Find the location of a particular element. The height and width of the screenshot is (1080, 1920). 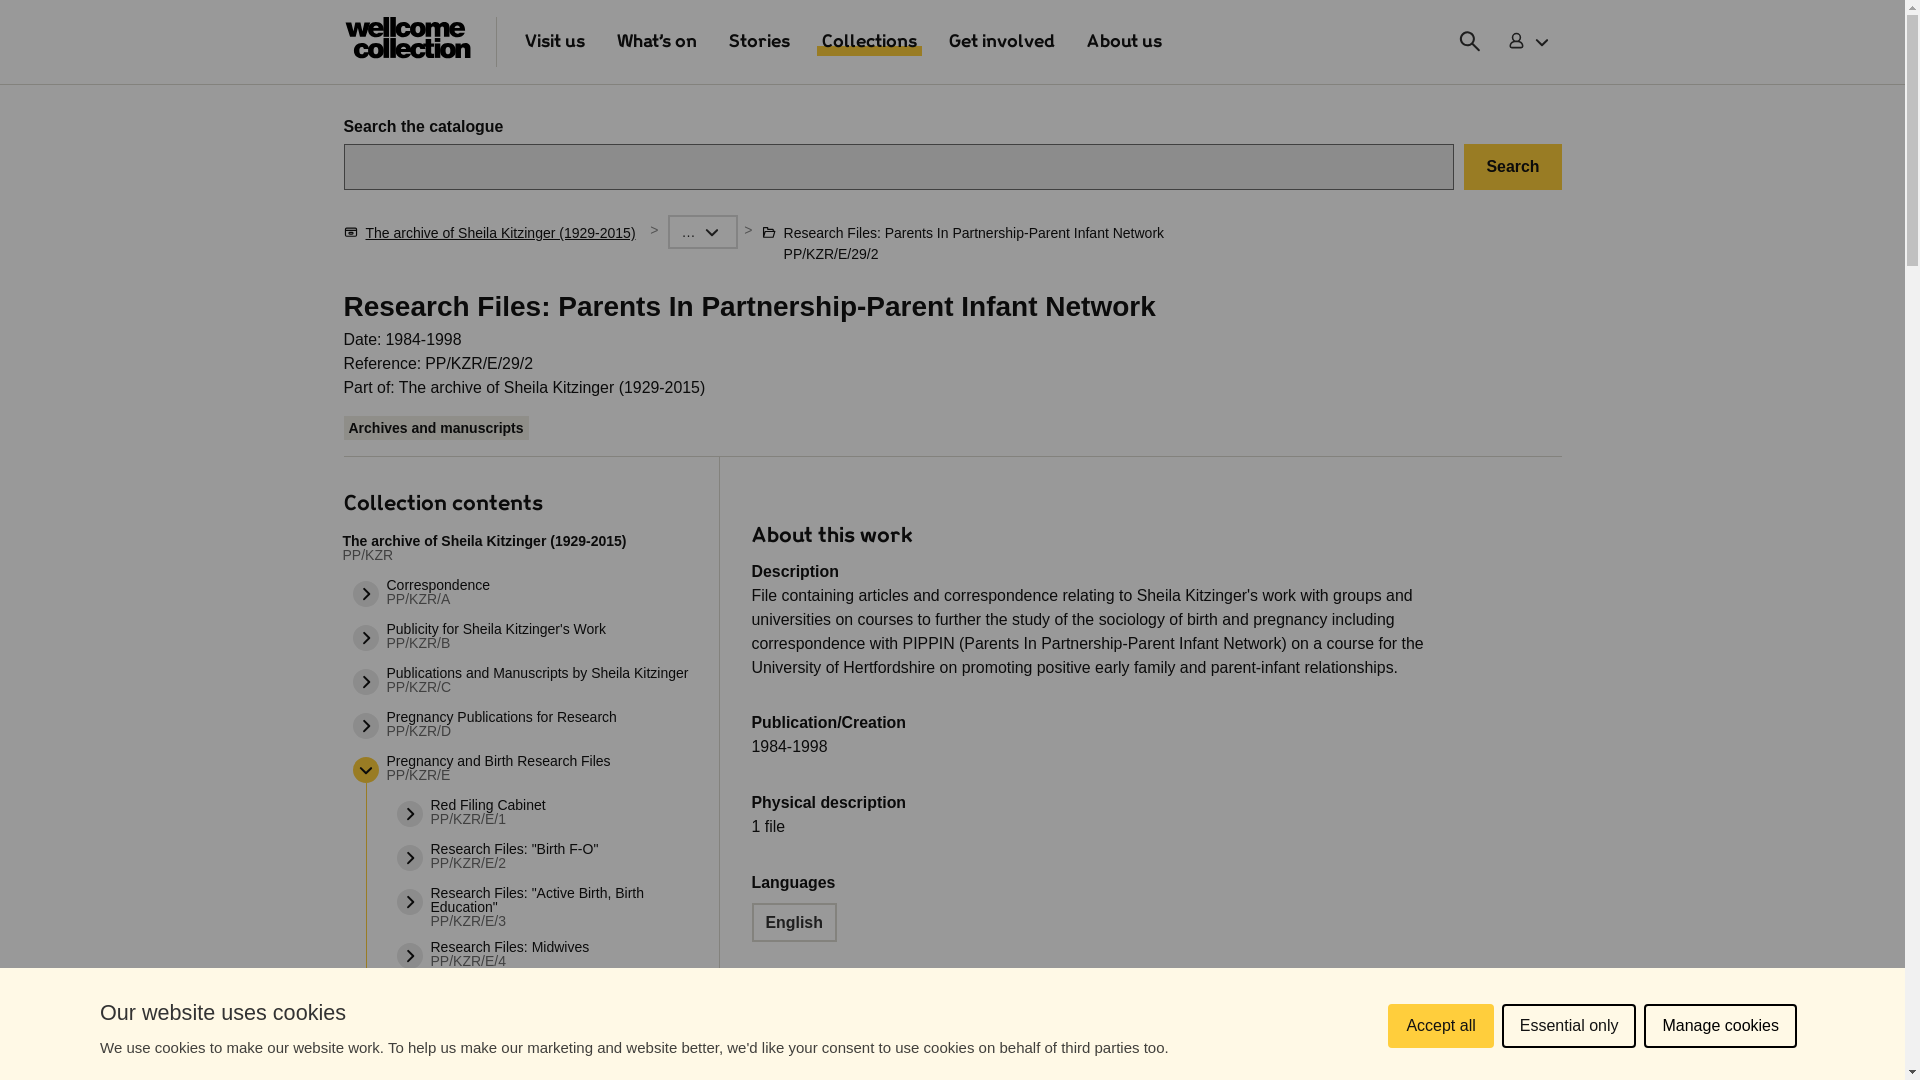

Search is located at coordinates (1512, 166).